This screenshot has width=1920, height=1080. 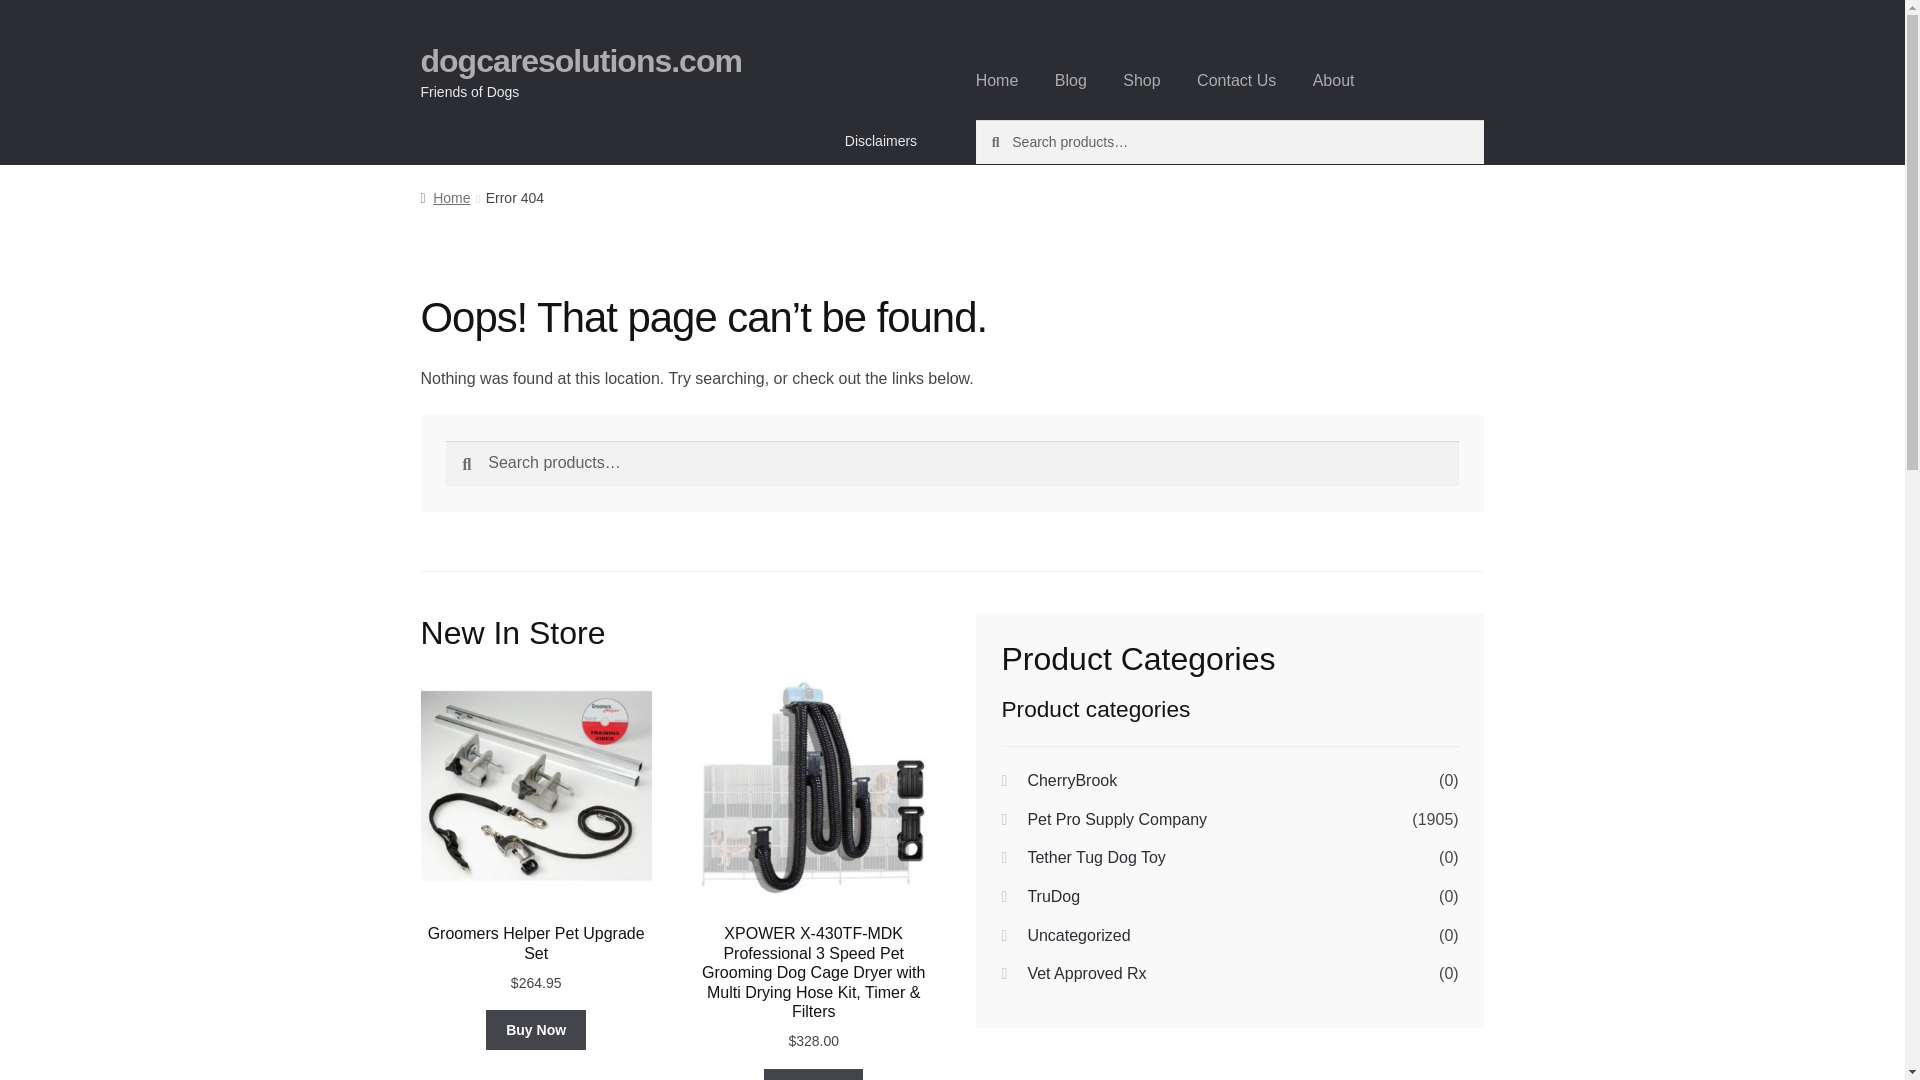 What do you see at coordinates (1334, 80) in the screenshot?
I see `About` at bounding box center [1334, 80].